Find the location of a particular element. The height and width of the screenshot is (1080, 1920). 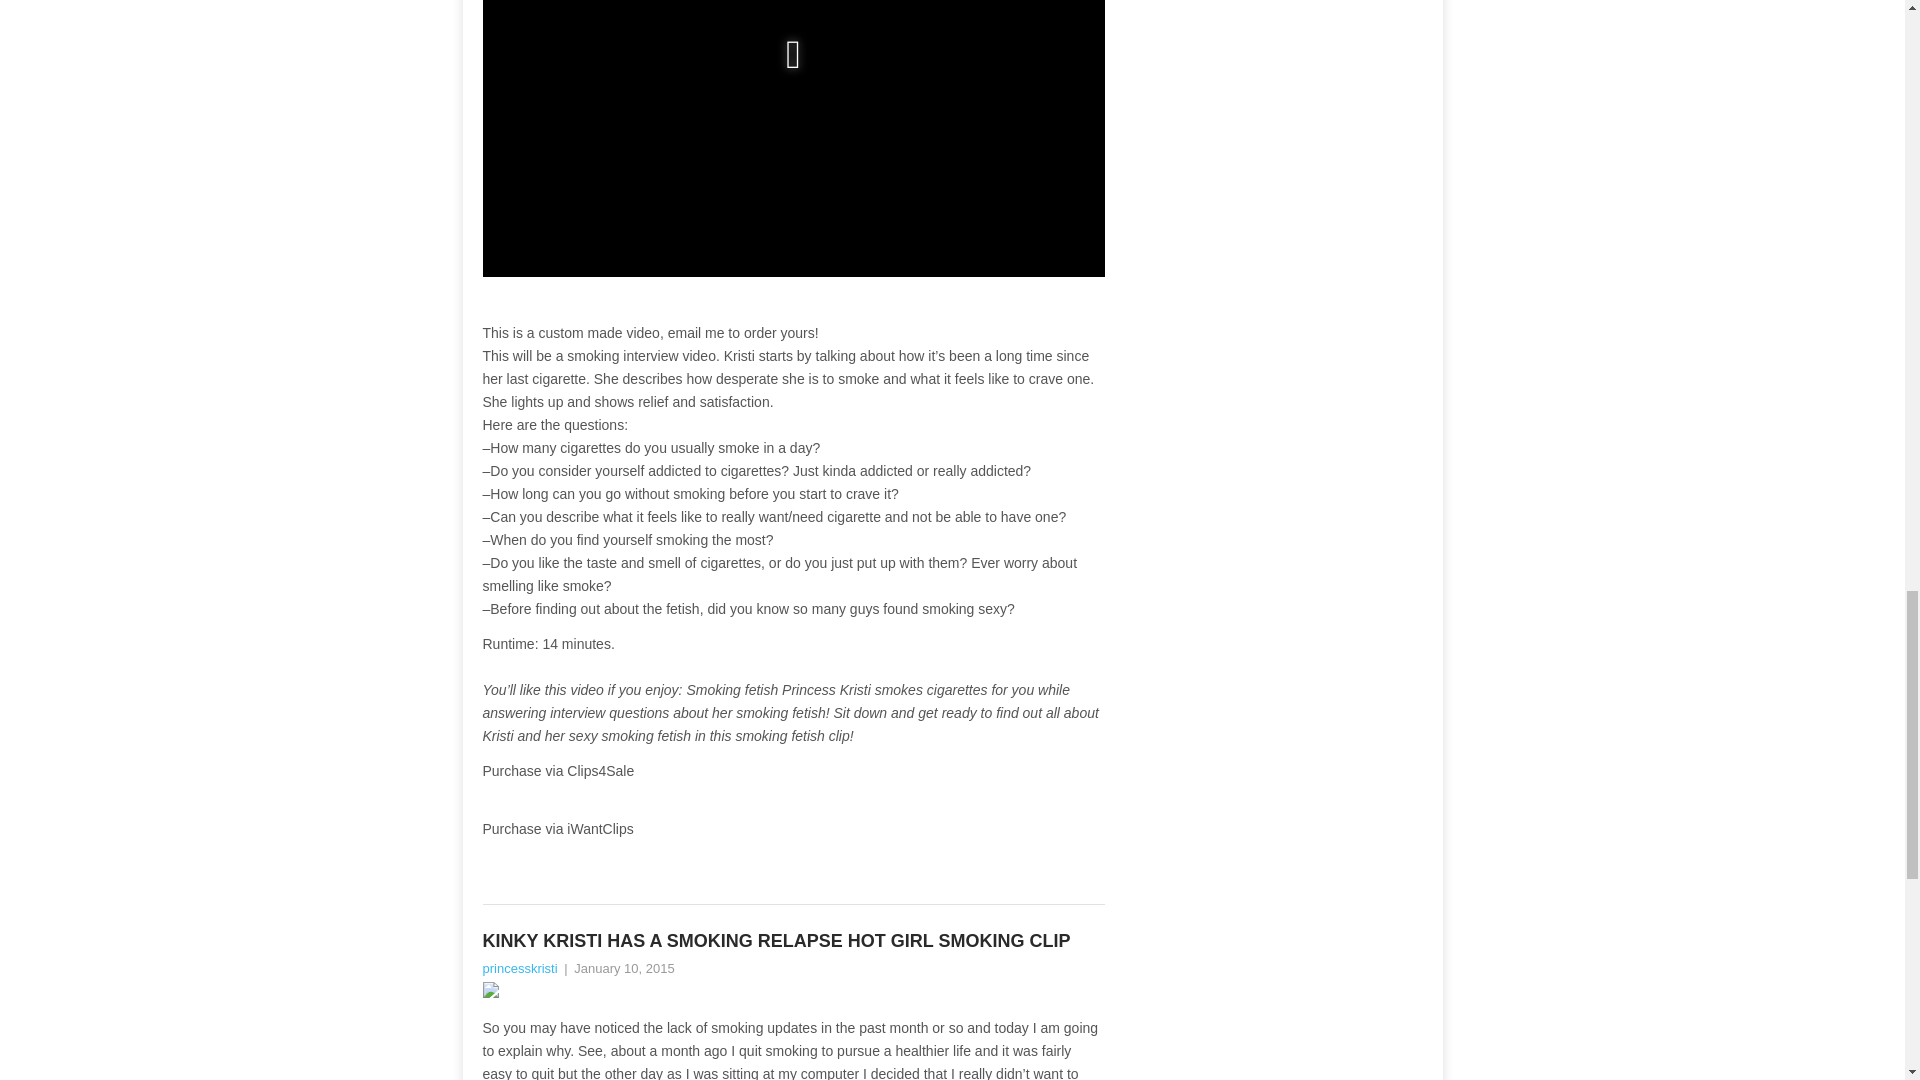

Kinky Kristi Has a Smoking Relapse Hot Girl Smoking Clip is located at coordinates (792, 940).